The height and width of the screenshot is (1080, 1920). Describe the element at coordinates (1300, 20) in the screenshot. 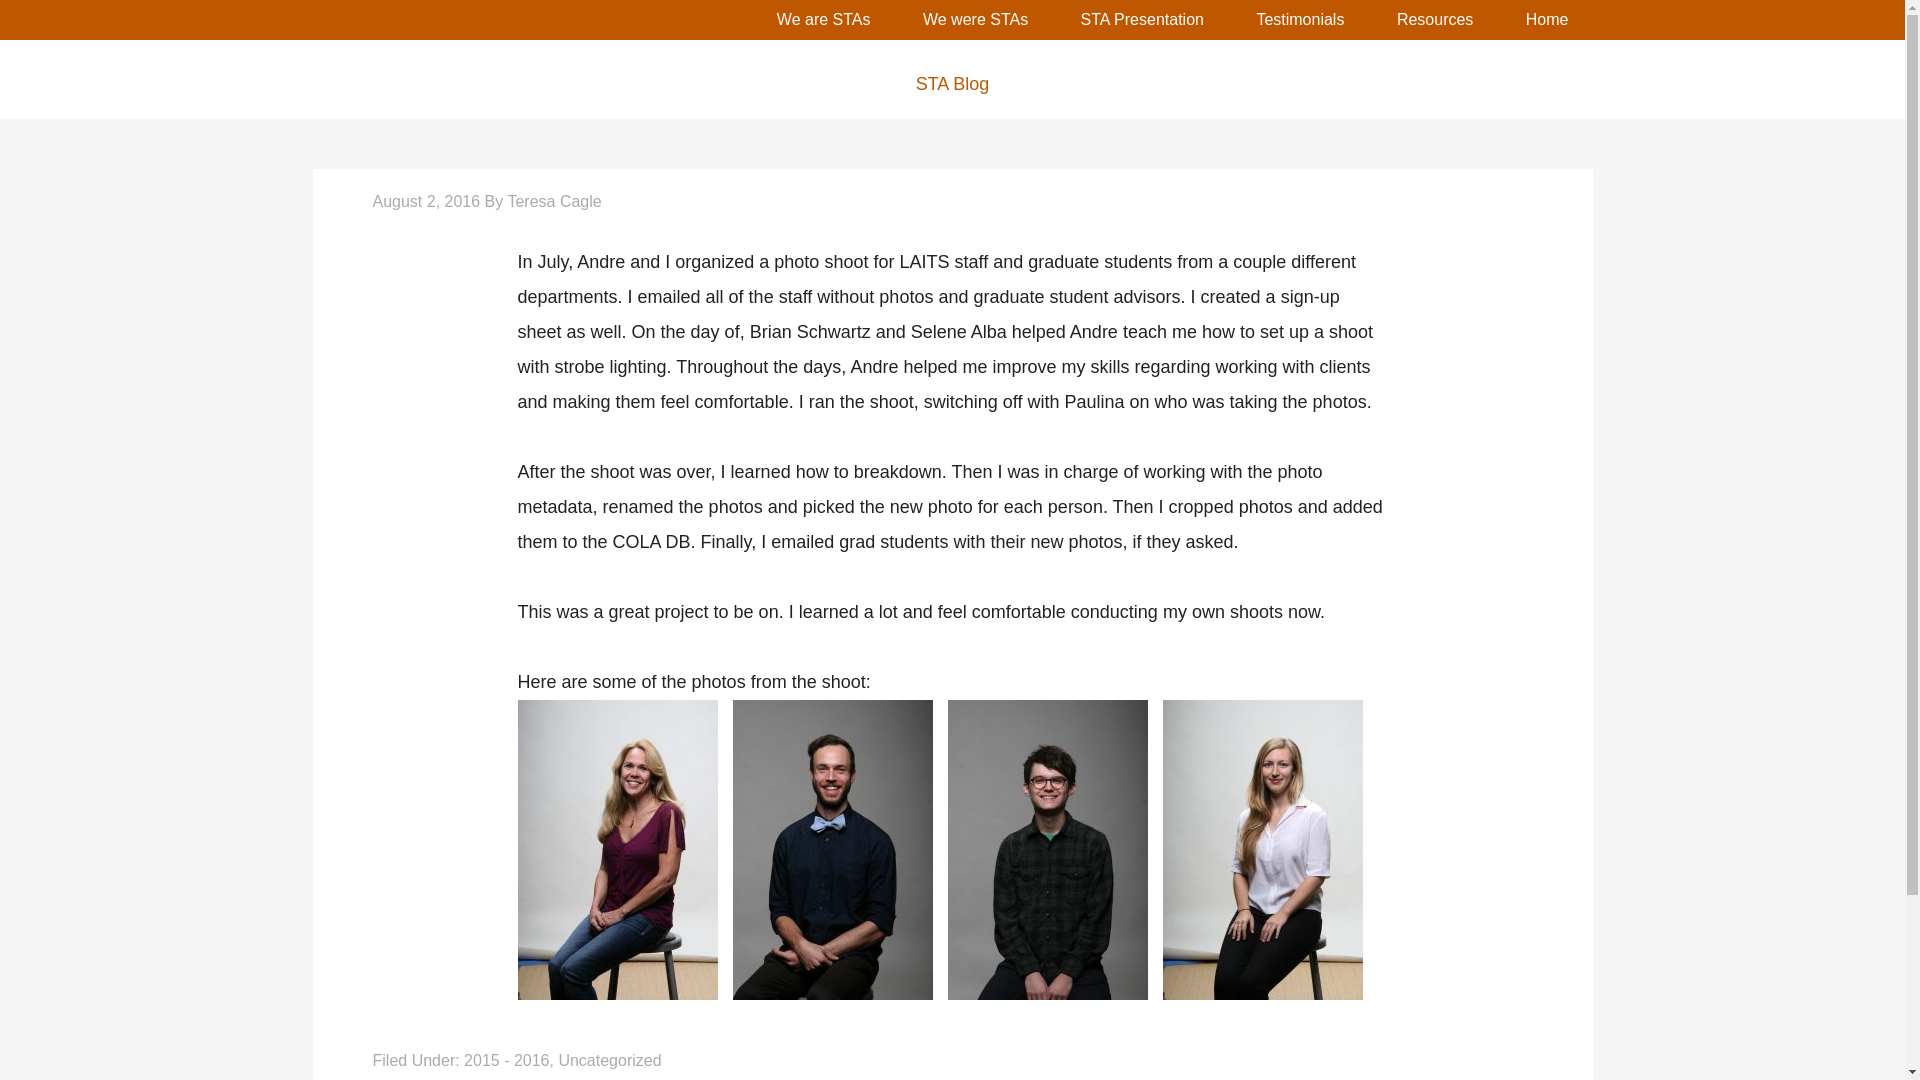

I see `Testimonials` at that location.